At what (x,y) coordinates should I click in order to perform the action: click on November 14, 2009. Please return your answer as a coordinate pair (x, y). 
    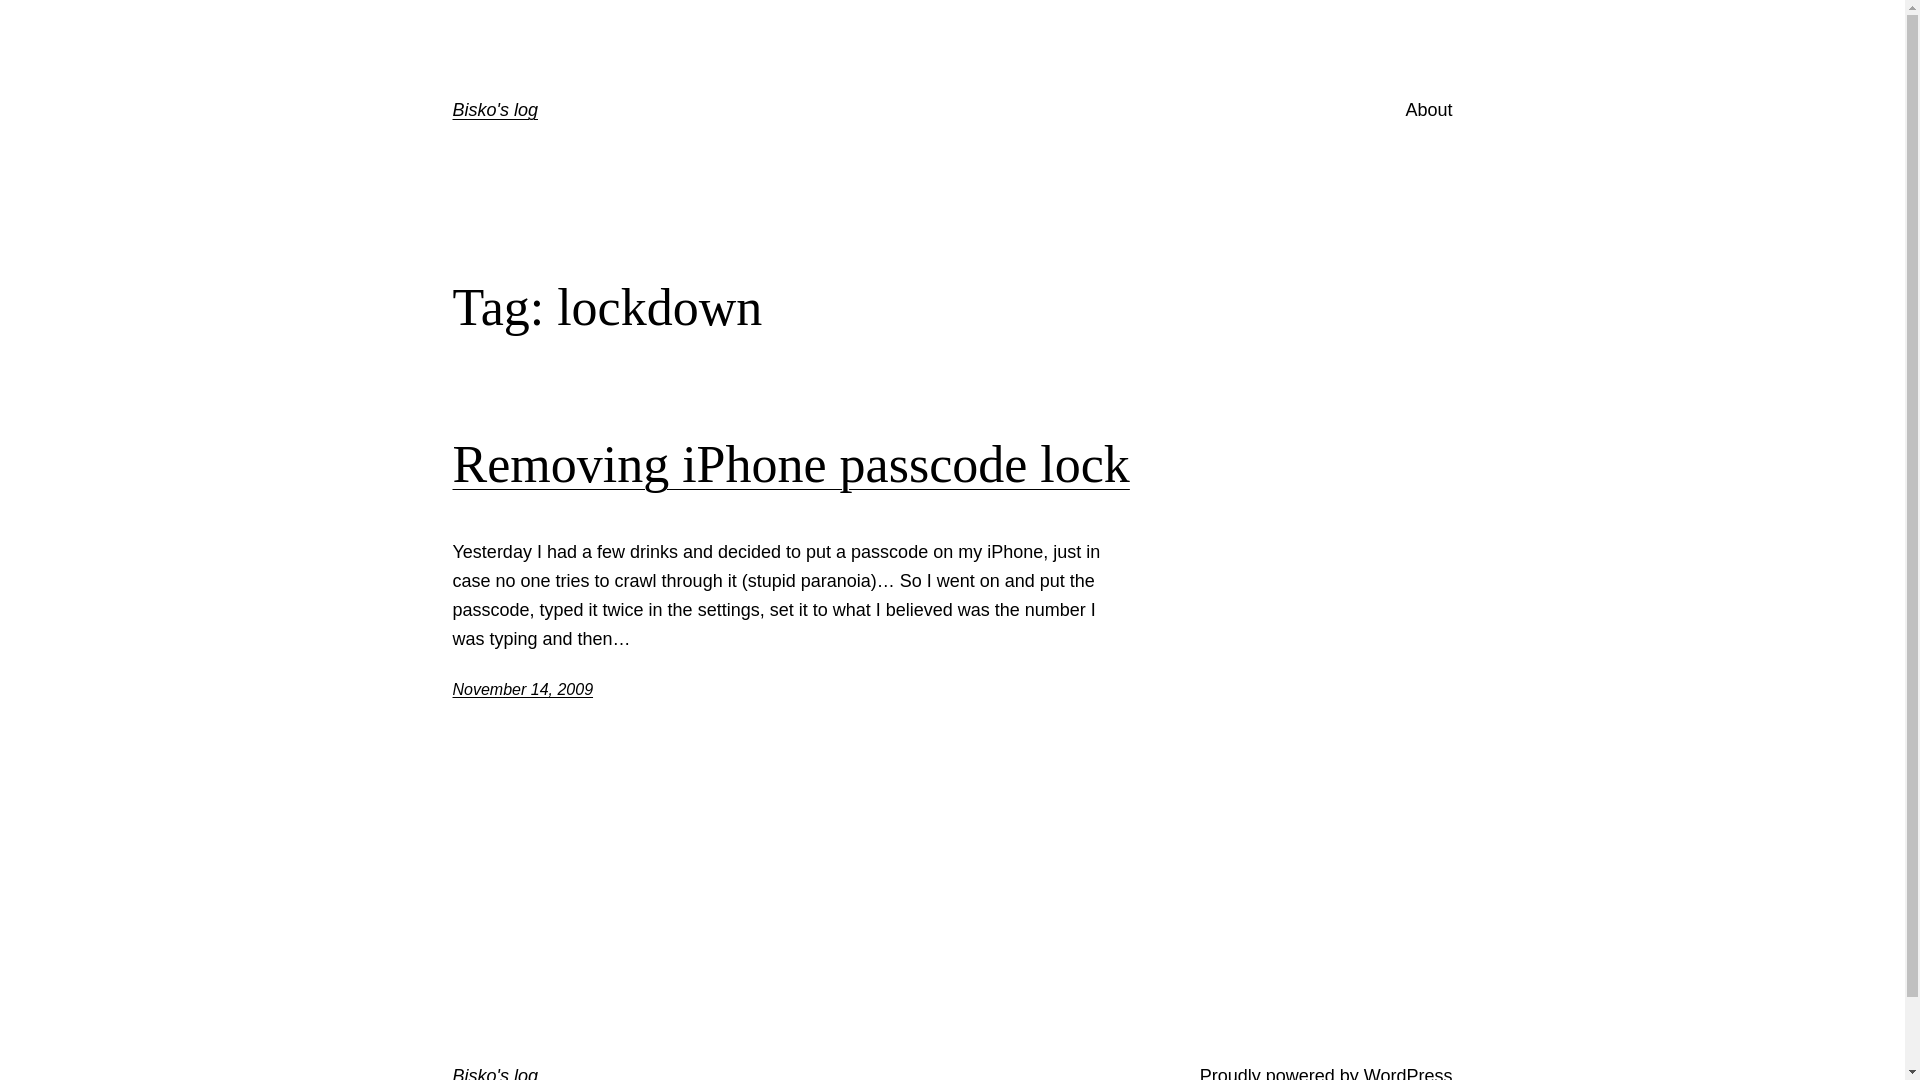
    Looking at the image, I should click on (522, 690).